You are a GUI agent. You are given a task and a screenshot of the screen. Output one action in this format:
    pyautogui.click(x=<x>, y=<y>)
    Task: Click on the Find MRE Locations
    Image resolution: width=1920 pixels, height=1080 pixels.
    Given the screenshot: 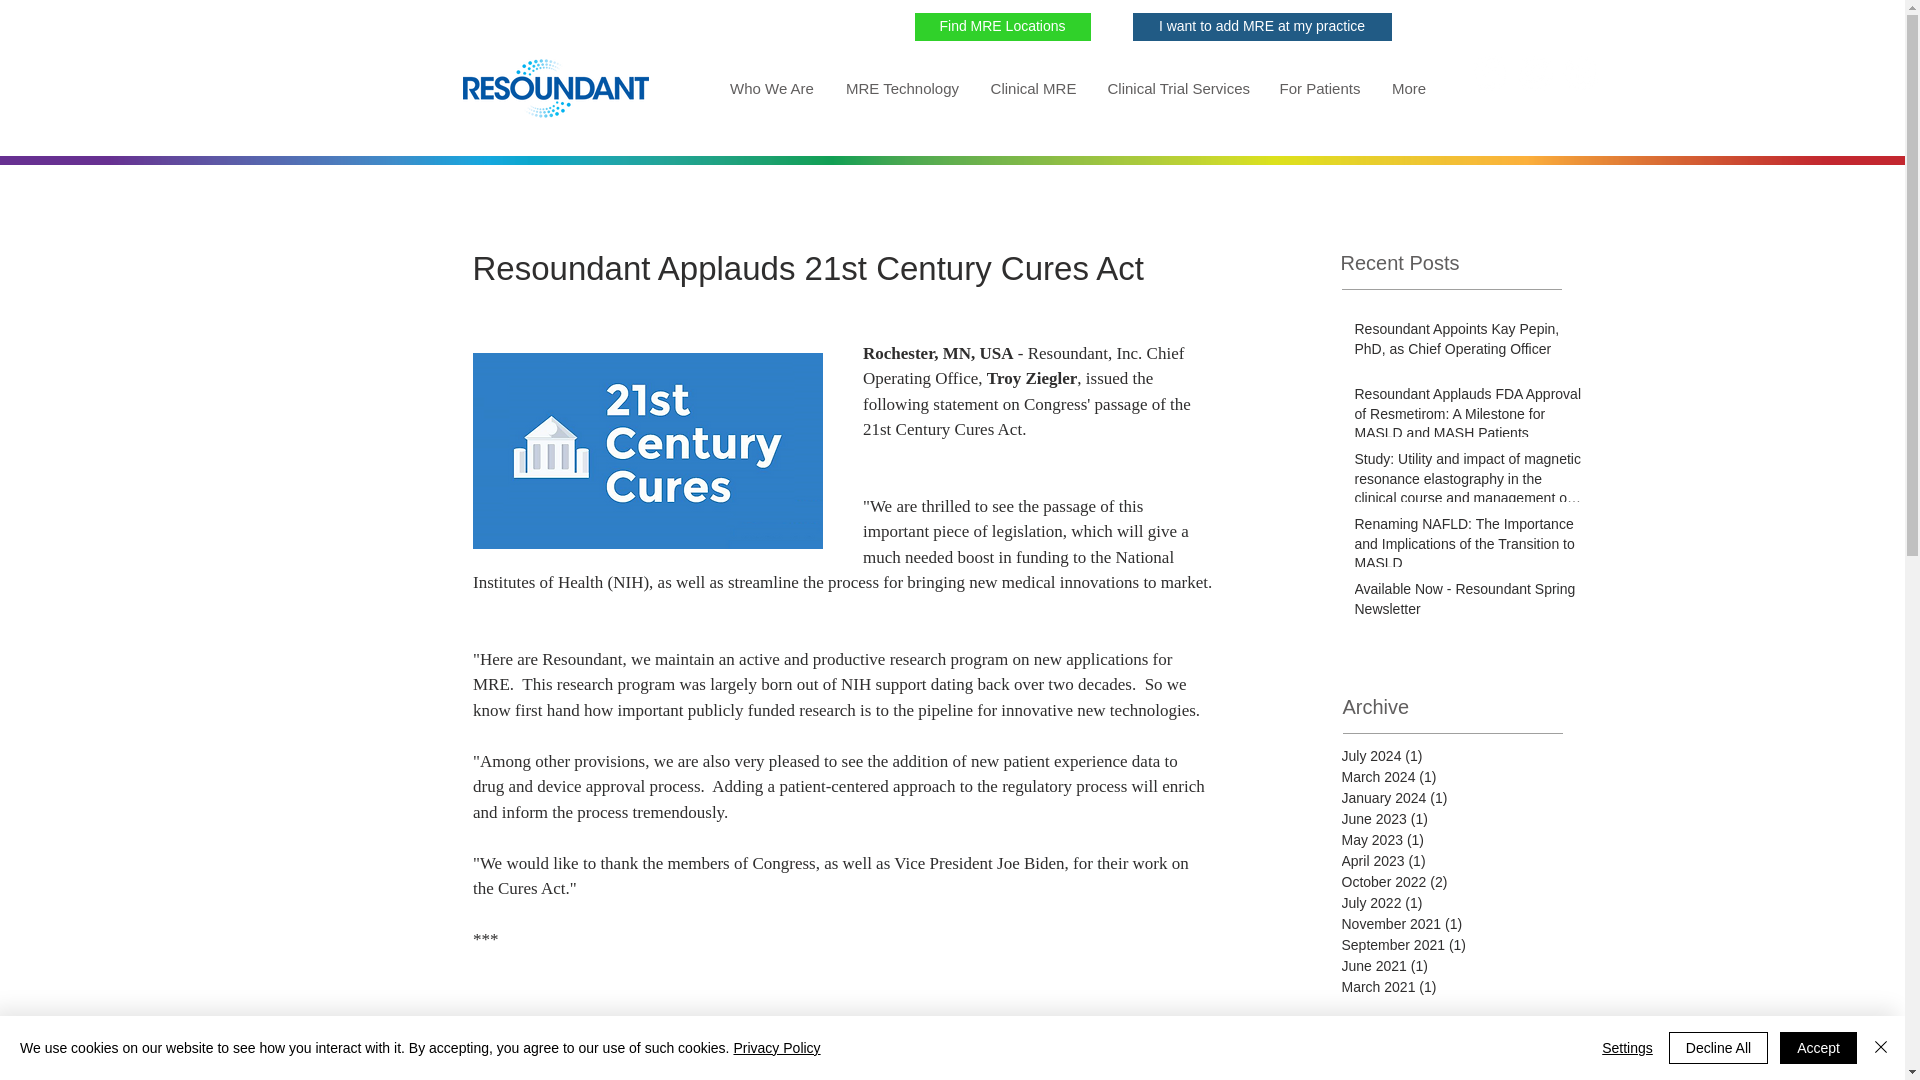 What is the action you would take?
    pyautogui.click(x=1002, y=26)
    